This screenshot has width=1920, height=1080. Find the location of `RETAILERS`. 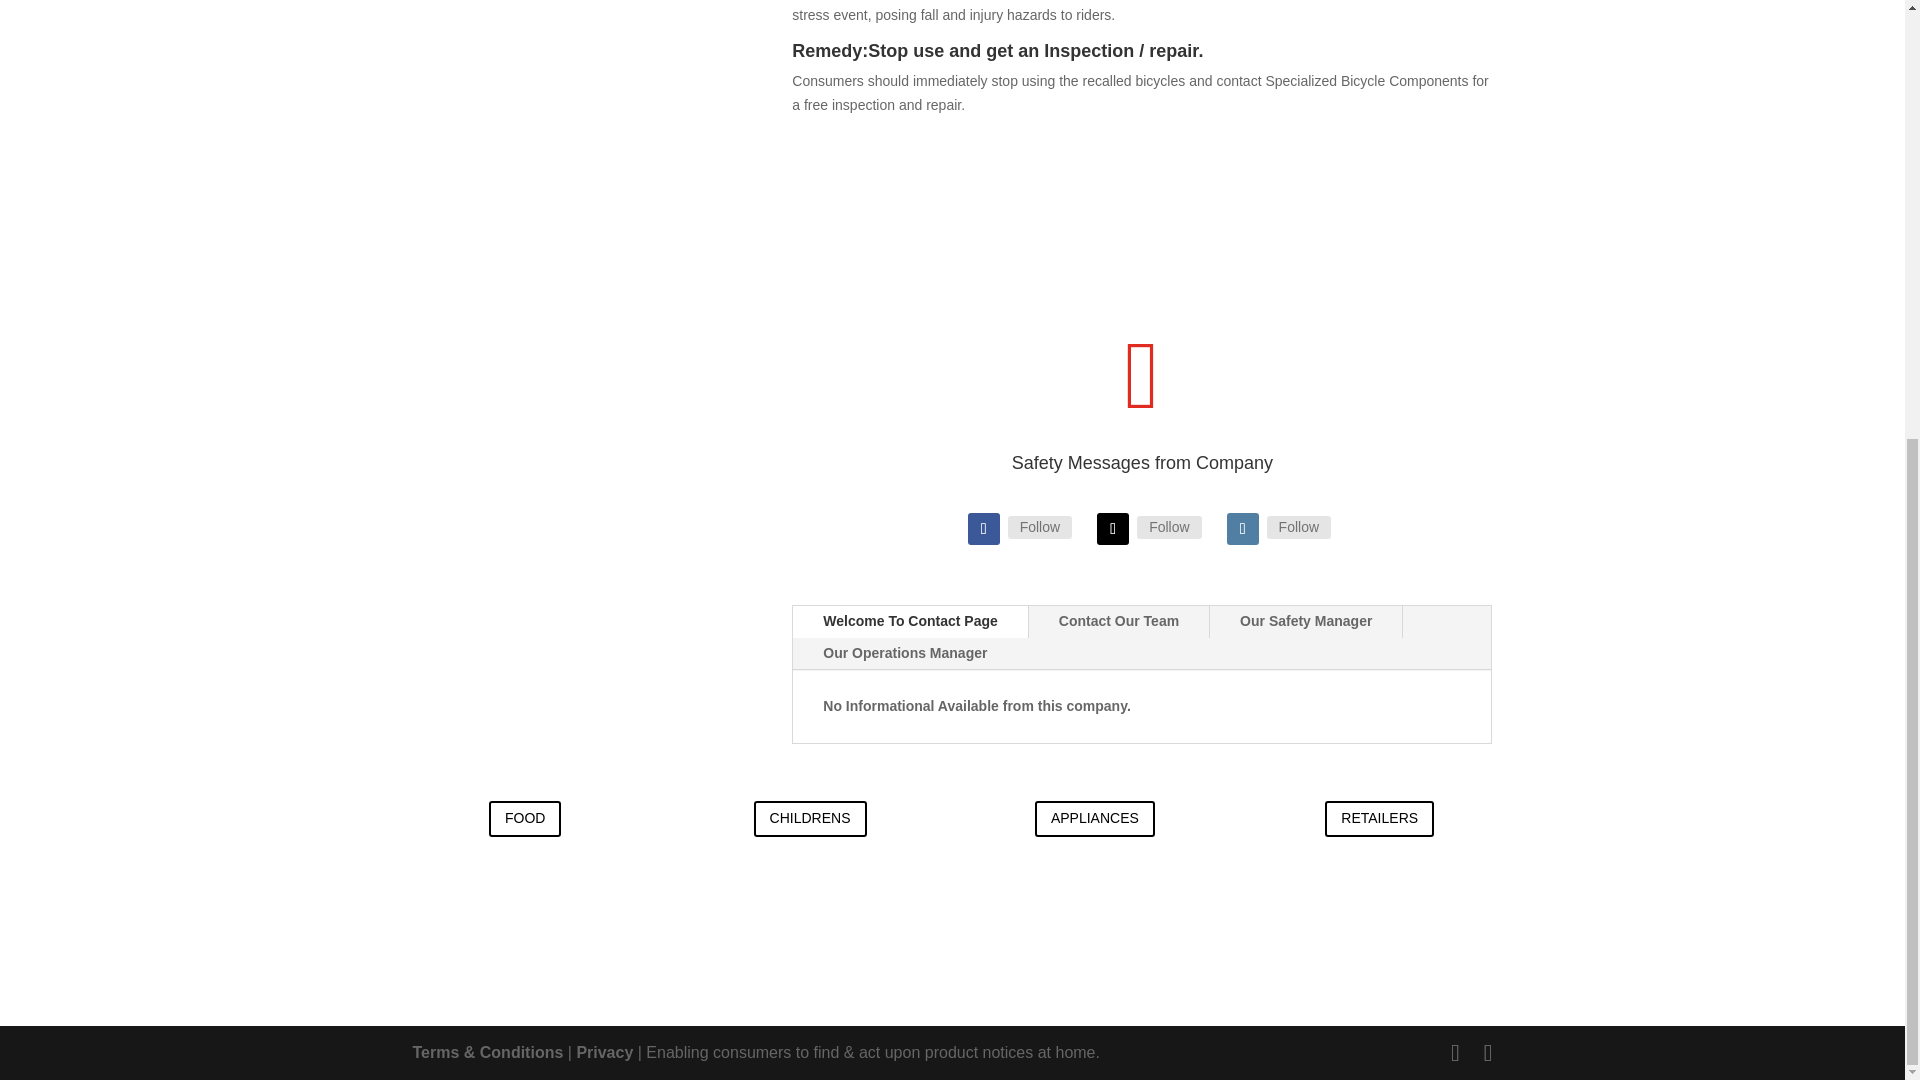

RETAILERS is located at coordinates (1379, 819).